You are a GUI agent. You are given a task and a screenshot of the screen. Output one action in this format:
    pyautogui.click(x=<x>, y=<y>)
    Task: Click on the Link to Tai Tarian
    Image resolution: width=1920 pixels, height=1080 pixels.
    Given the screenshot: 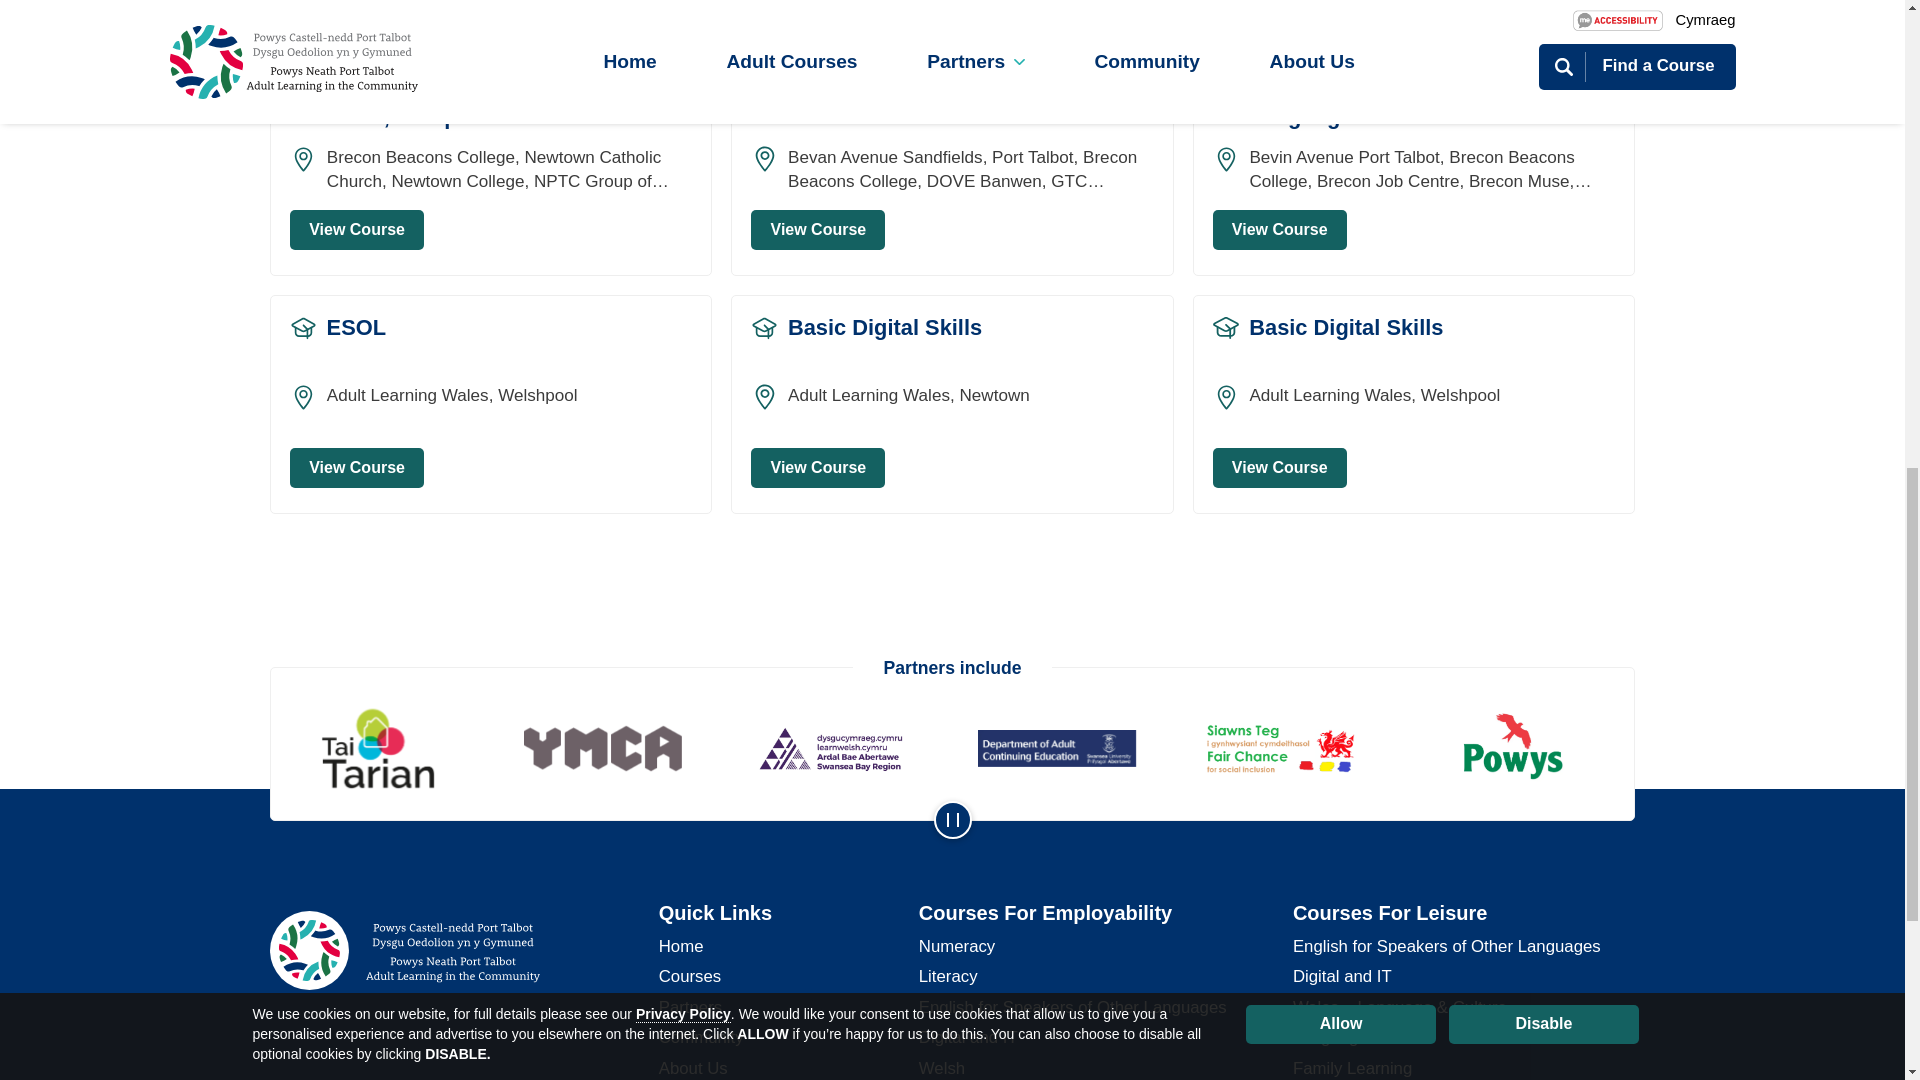 What is the action you would take?
    pyautogui.click(x=384, y=748)
    